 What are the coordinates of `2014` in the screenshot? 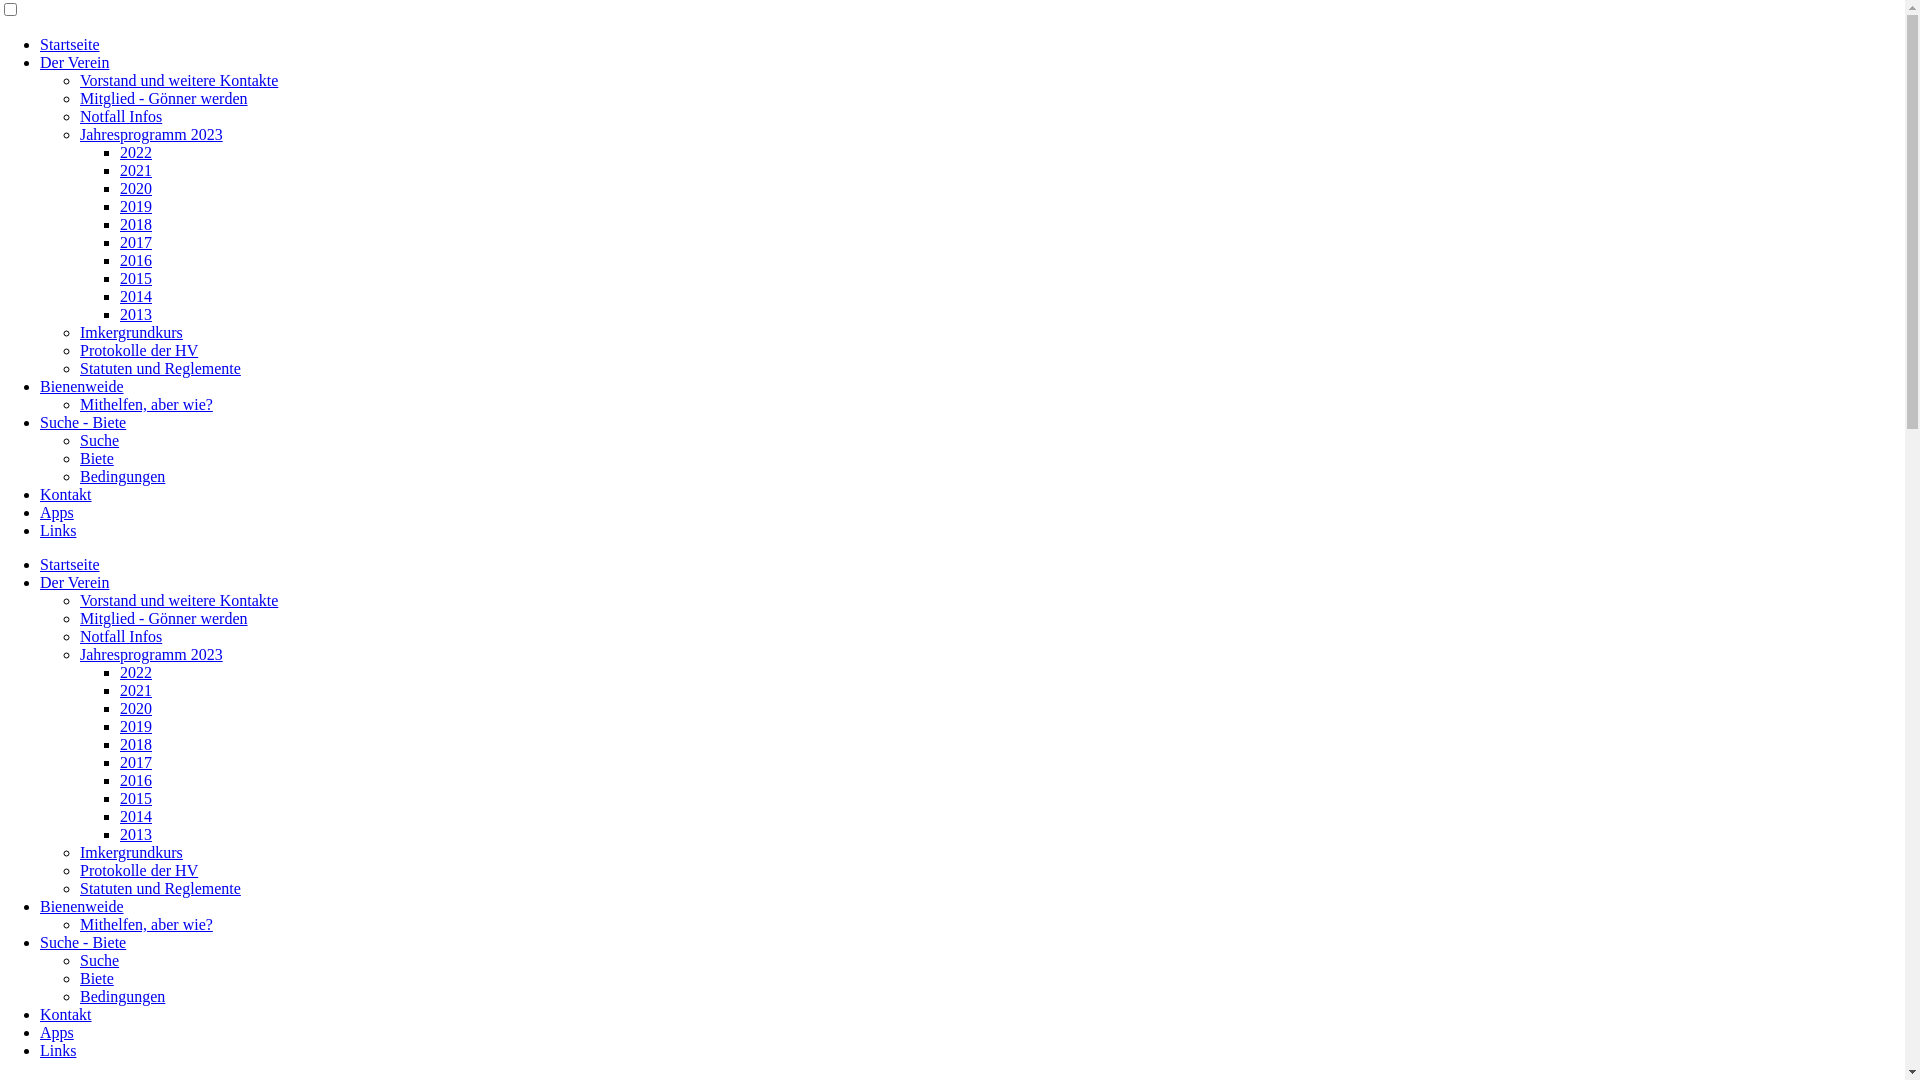 It's located at (136, 296).